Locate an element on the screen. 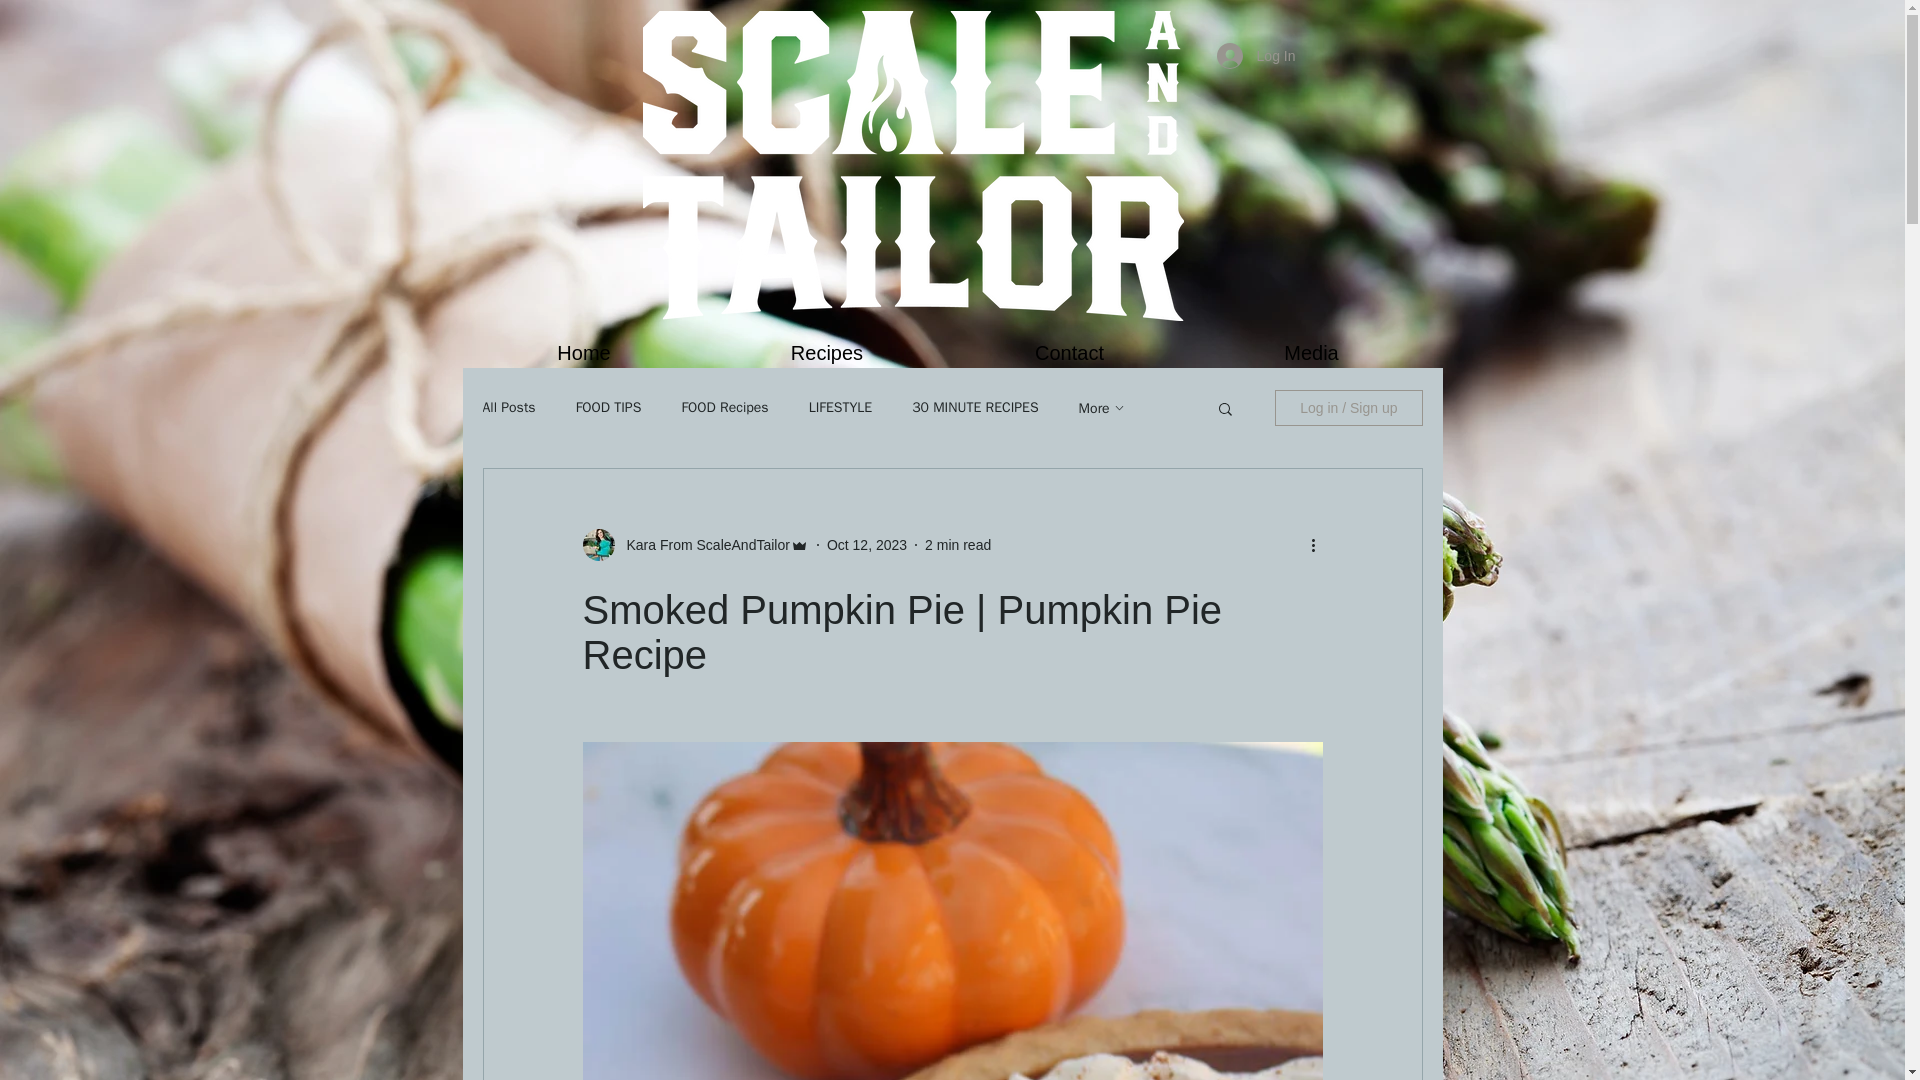  Kara From ScaleAndTailor is located at coordinates (694, 544).